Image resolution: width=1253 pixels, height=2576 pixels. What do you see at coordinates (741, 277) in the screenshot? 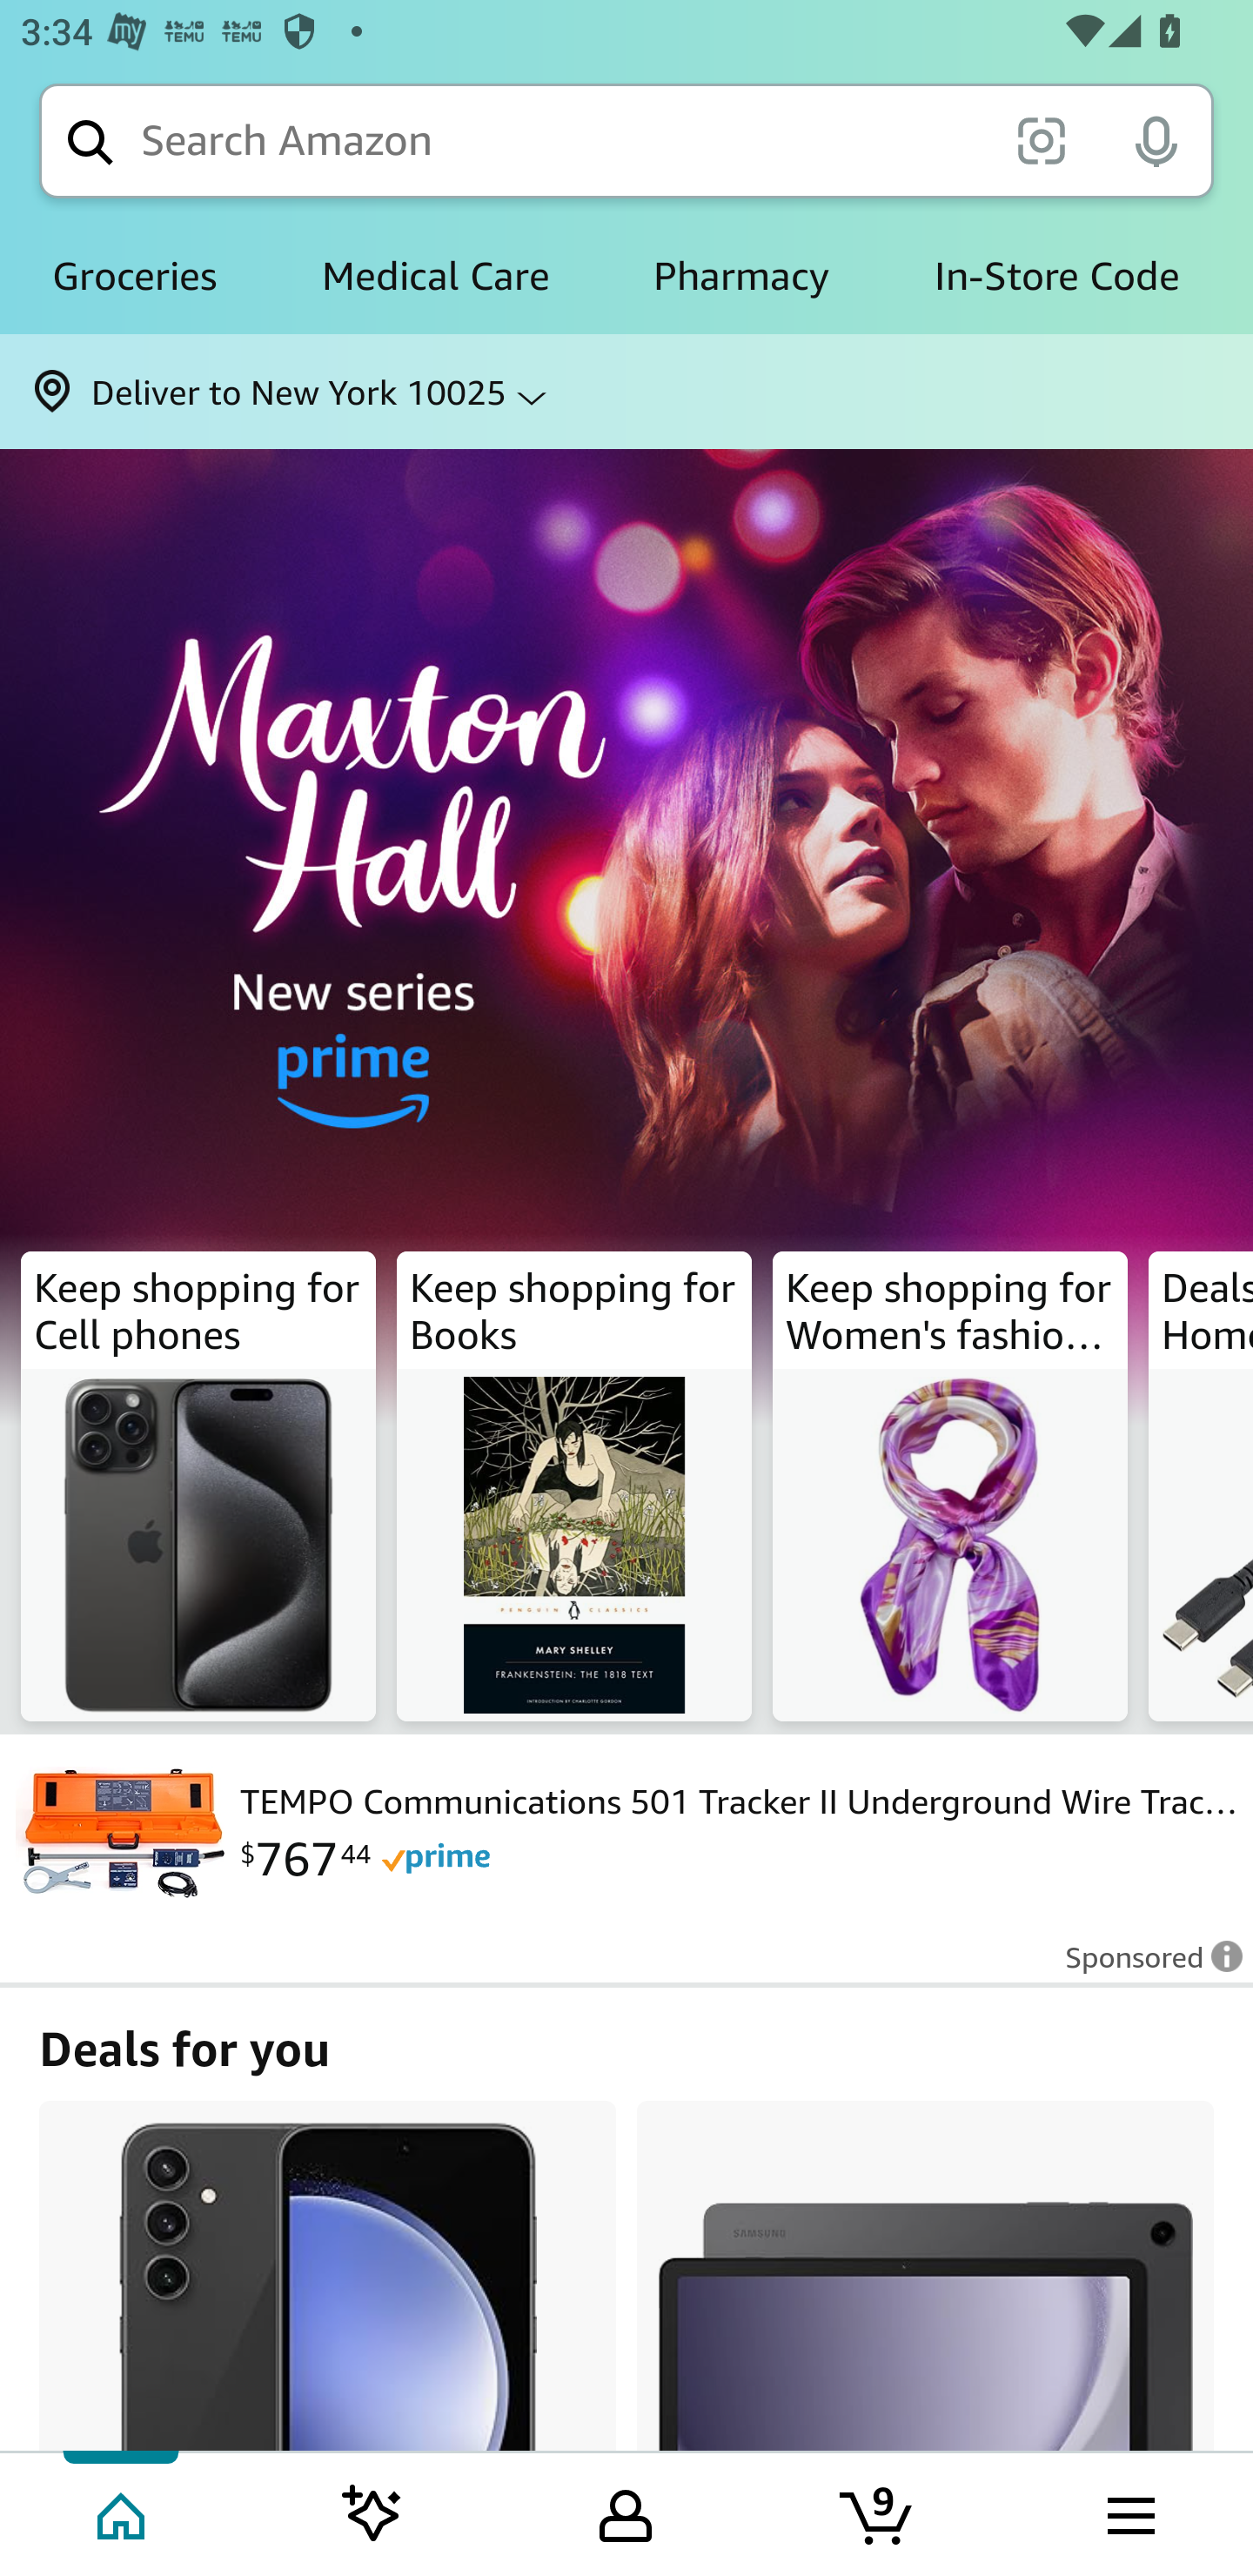
I see `Pharmacy` at bounding box center [741, 277].